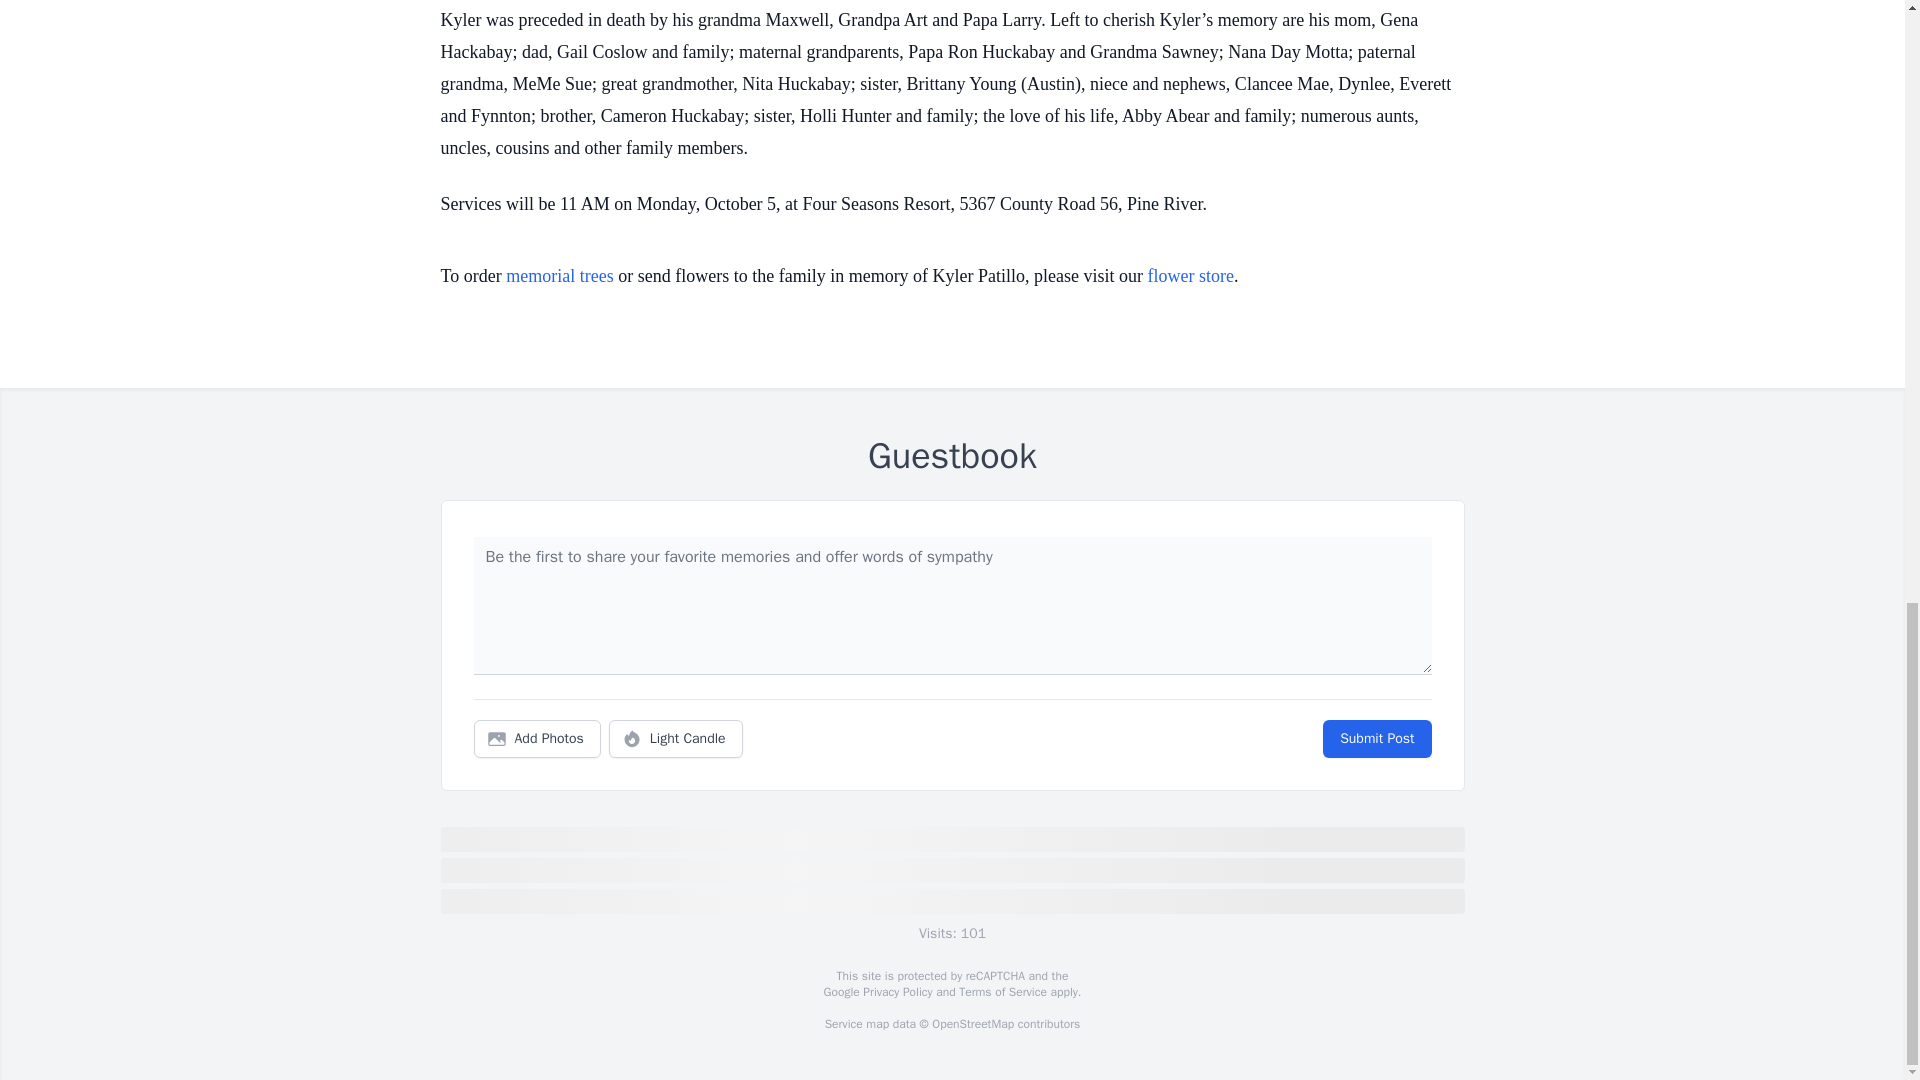 The height and width of the screenshot is (1080, 1920). Describe the element at coordinates (1002, 992) in the screenshot. I see `Terms of Service` at that location.